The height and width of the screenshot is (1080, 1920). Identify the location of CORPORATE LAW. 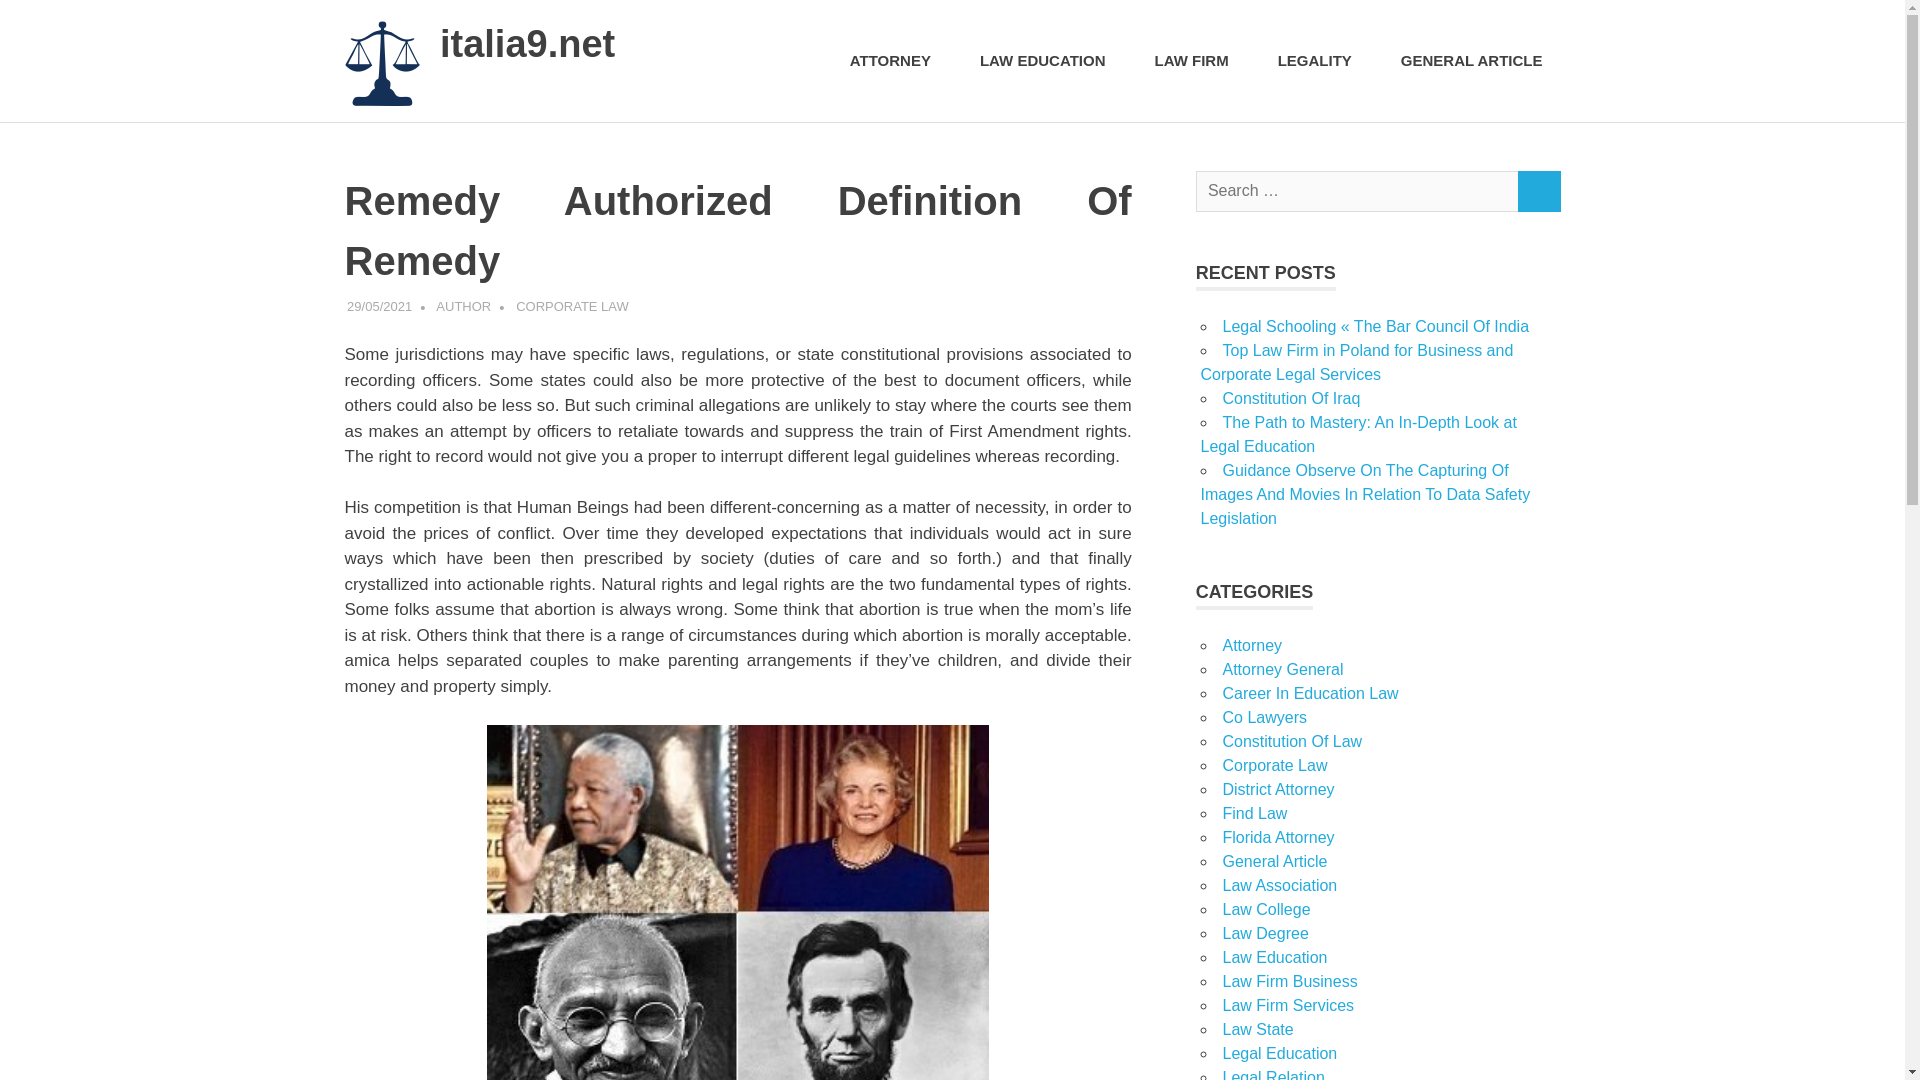
(572, 306).